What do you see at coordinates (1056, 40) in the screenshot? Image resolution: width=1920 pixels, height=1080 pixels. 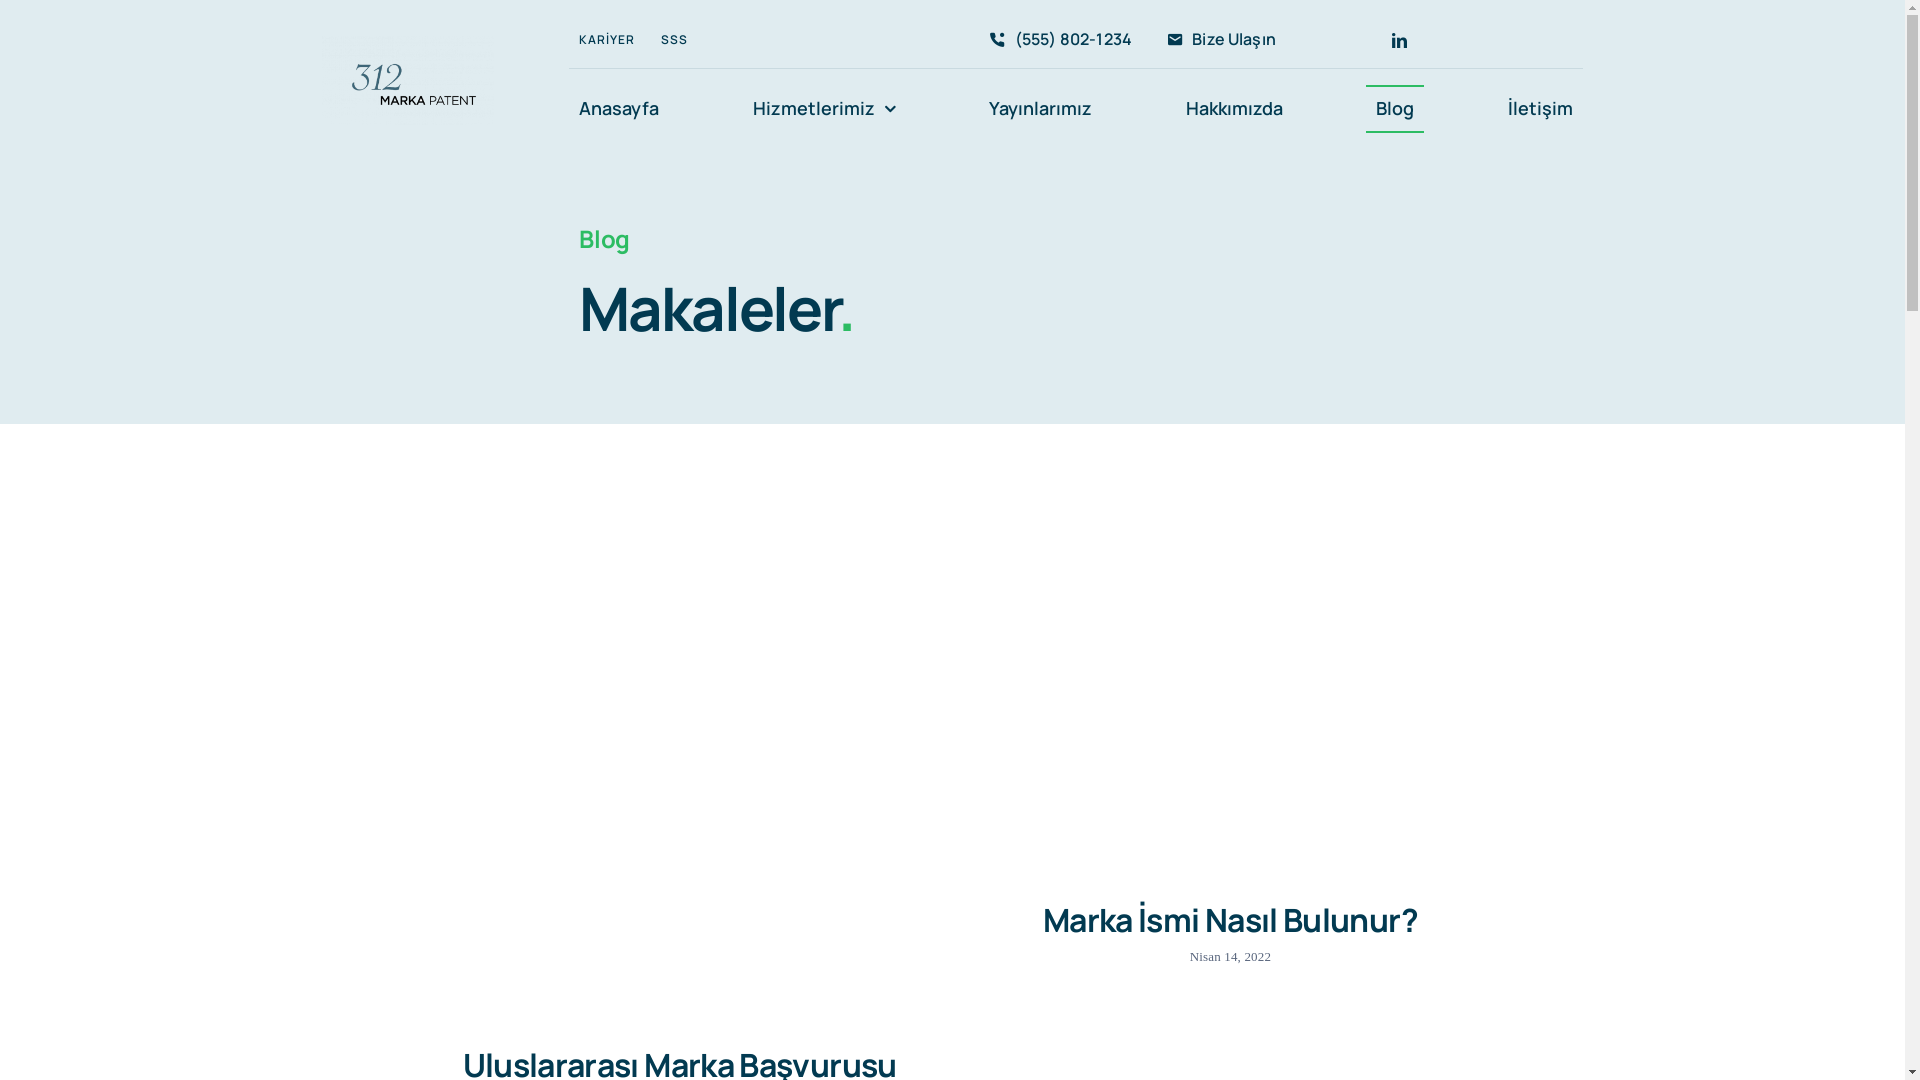 I see `(555) 802-1234` at bounding box center [1056, 40].